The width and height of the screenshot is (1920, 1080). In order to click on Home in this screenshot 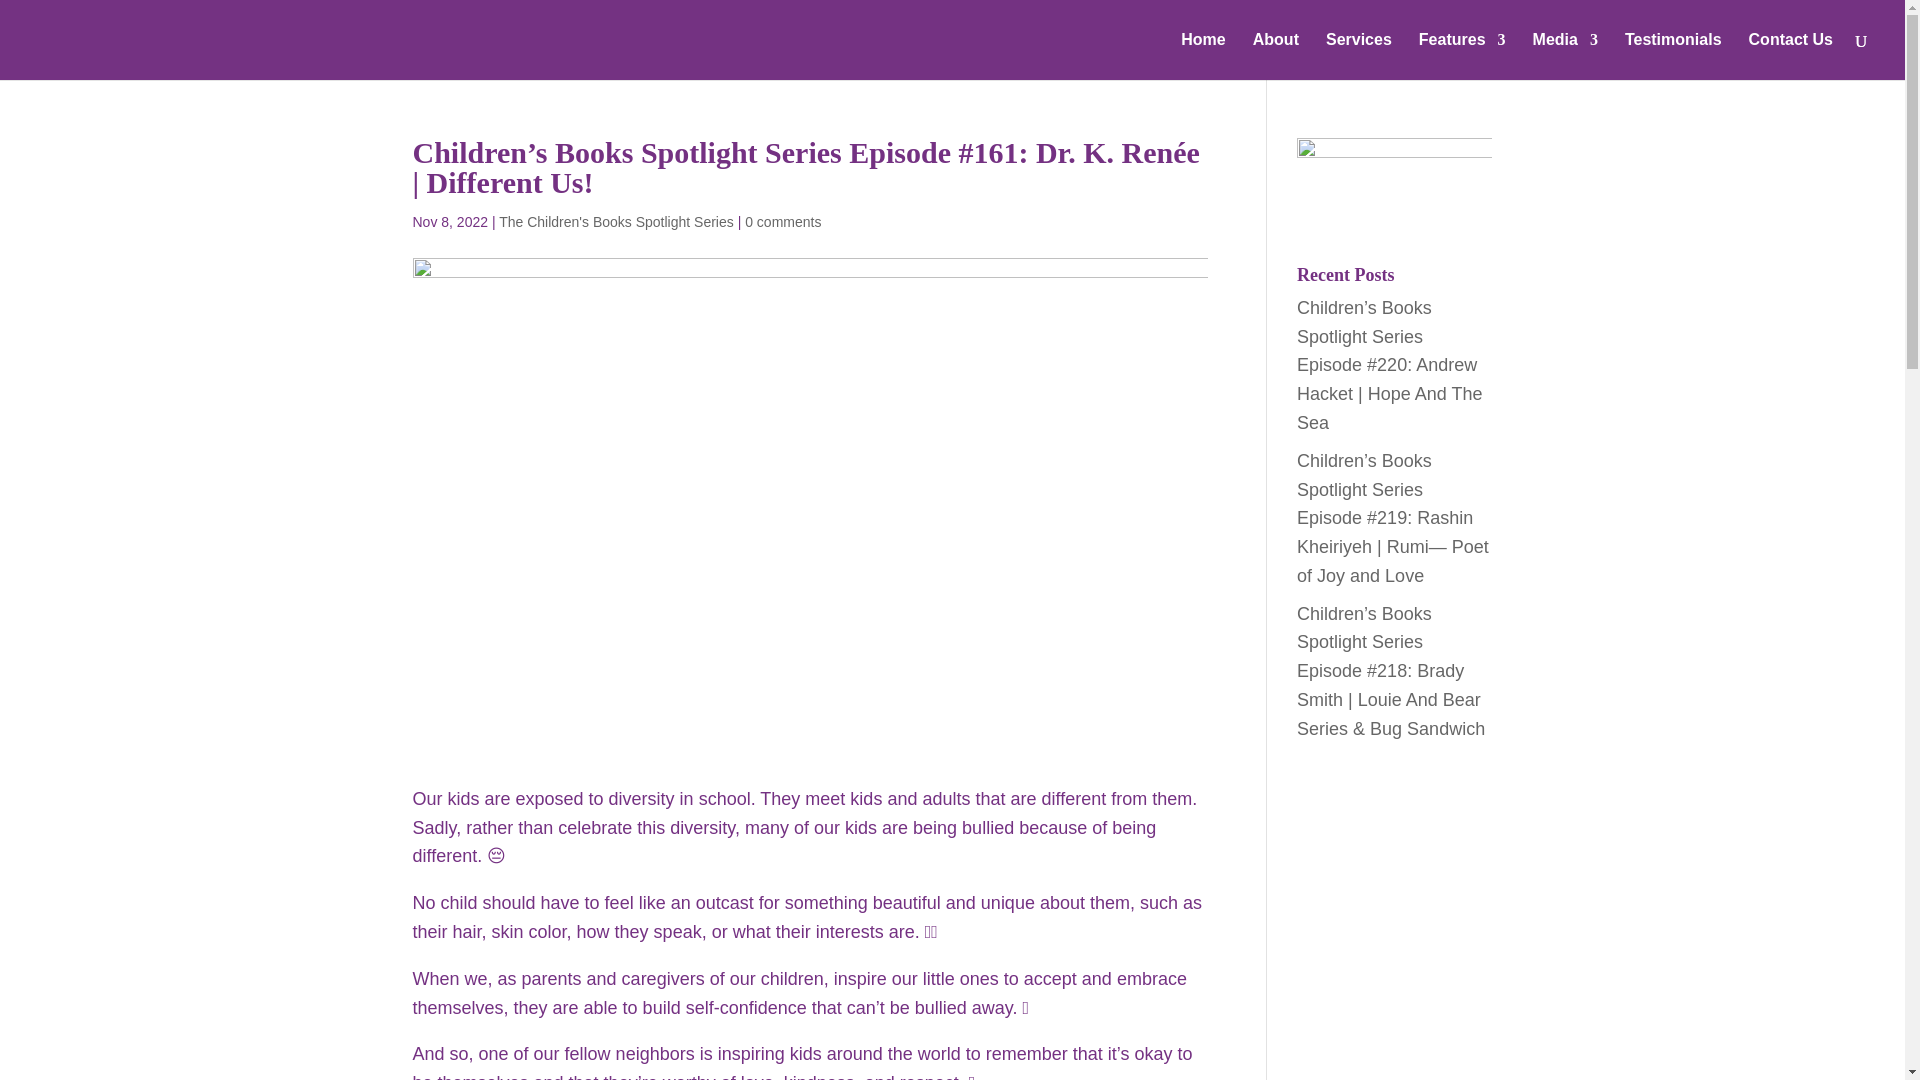, I will do `click(1202, 56)`.